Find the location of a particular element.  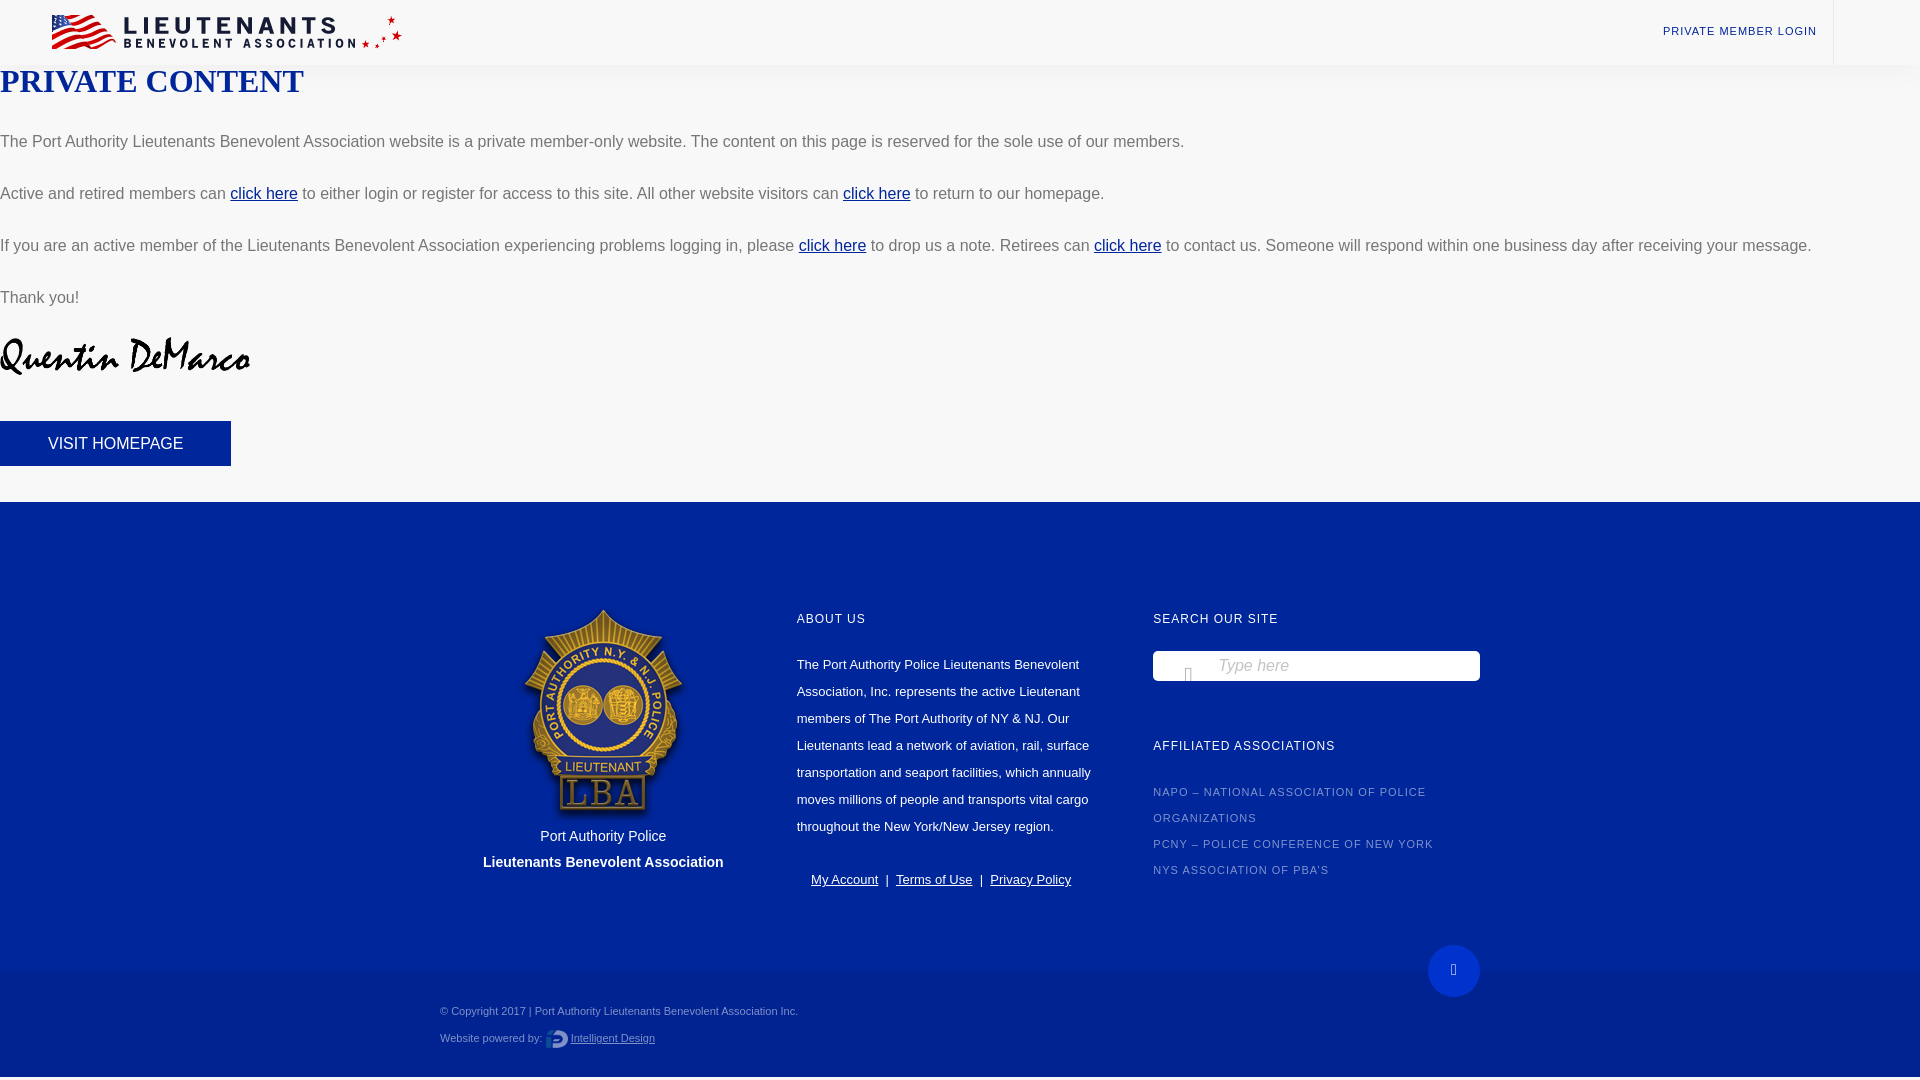

Intelligent Design is located at coordinates (612, 1038).